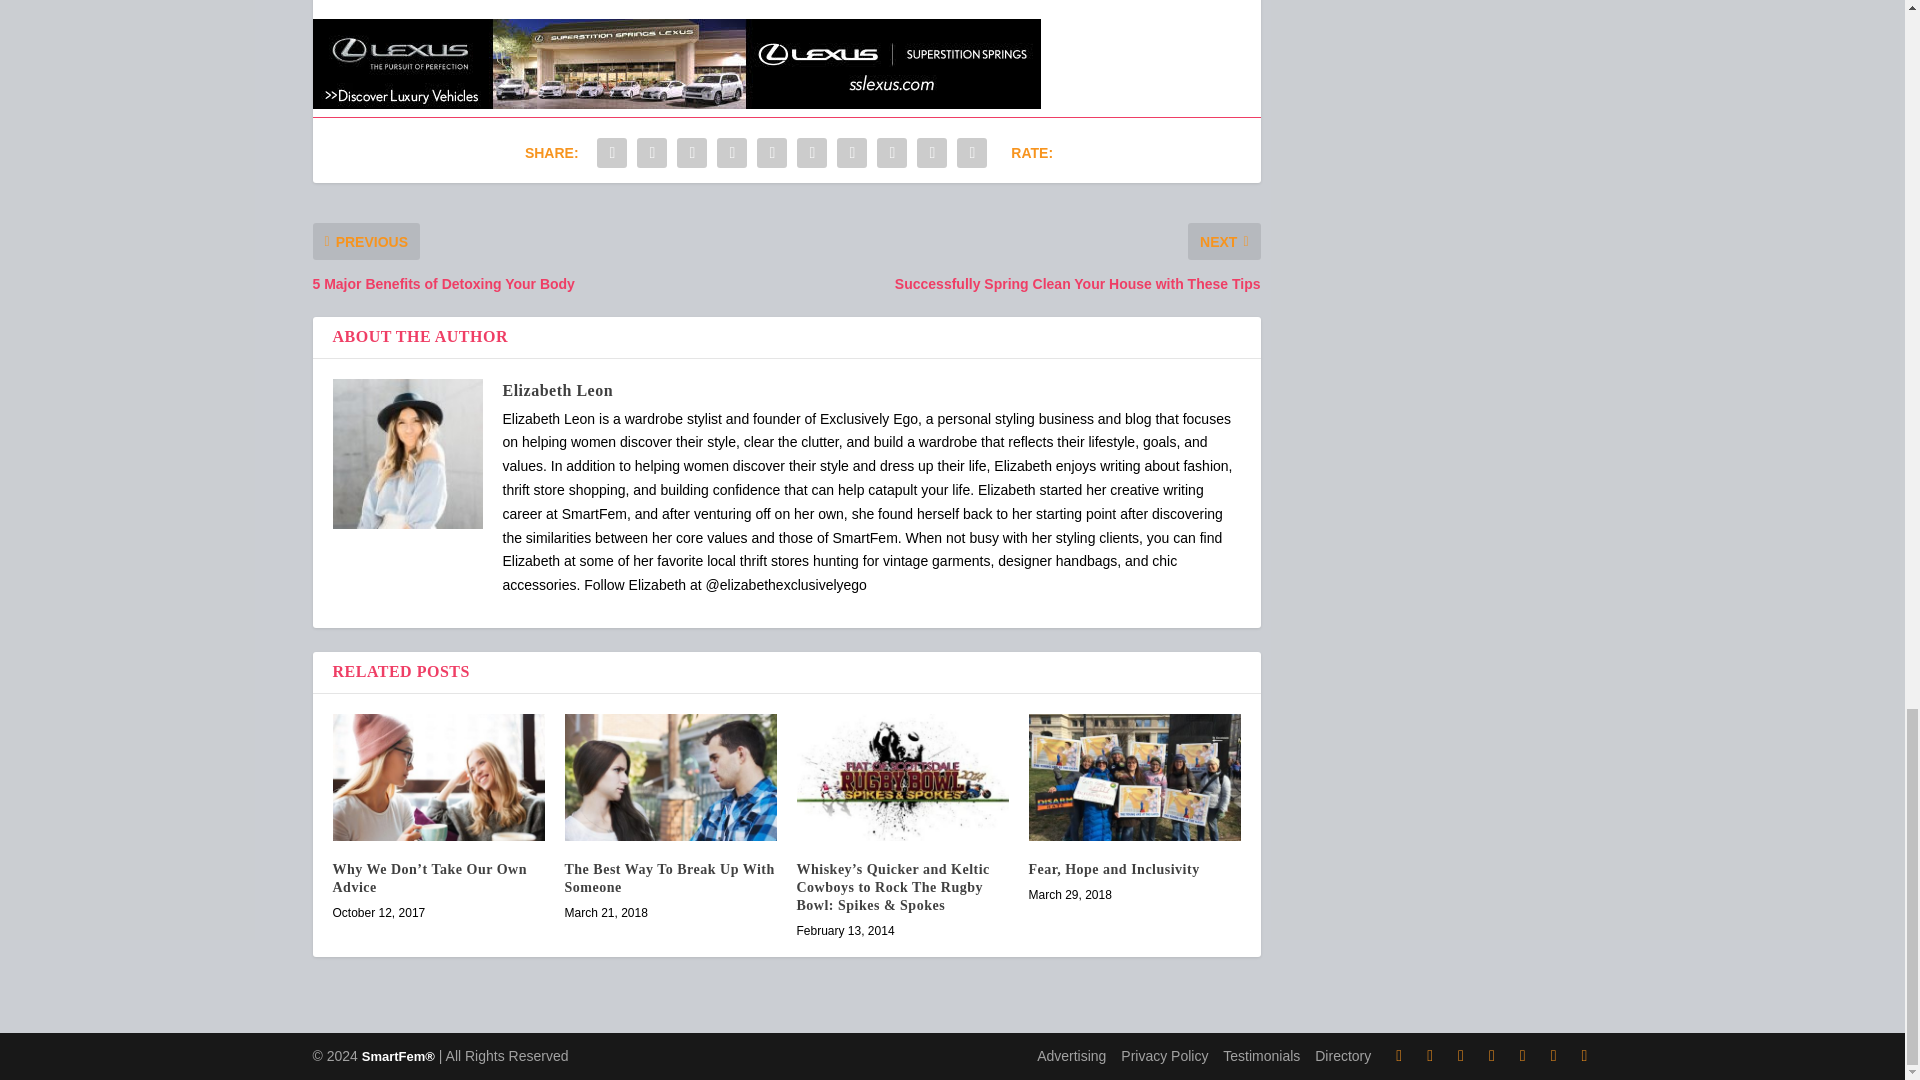  Describe the element at coordinates (556, 390) in the screenshot. I see `View all posts by Elizabeth Leon` at that location.